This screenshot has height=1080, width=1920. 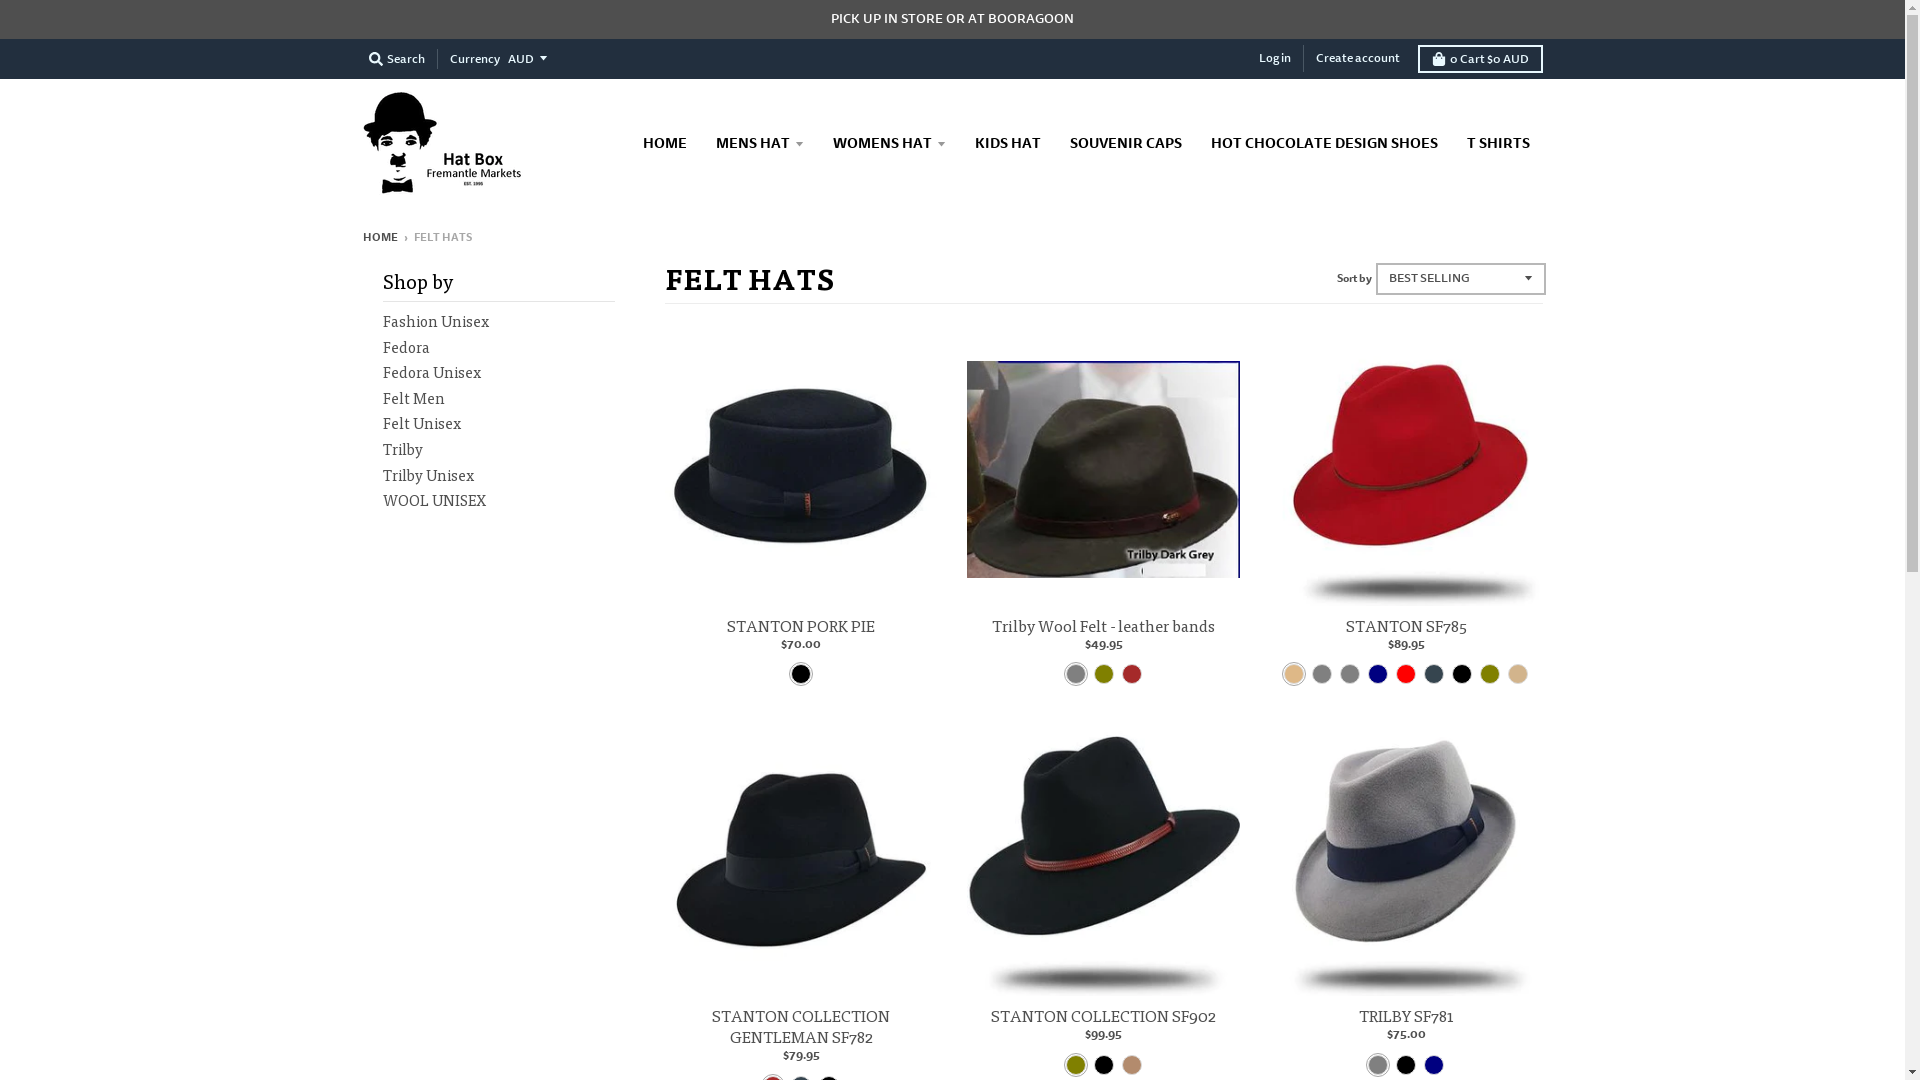 What do you see at coordinates (1406, 1065) in the screenshot?
I see `Black` at bounding box center [1406, 1065].